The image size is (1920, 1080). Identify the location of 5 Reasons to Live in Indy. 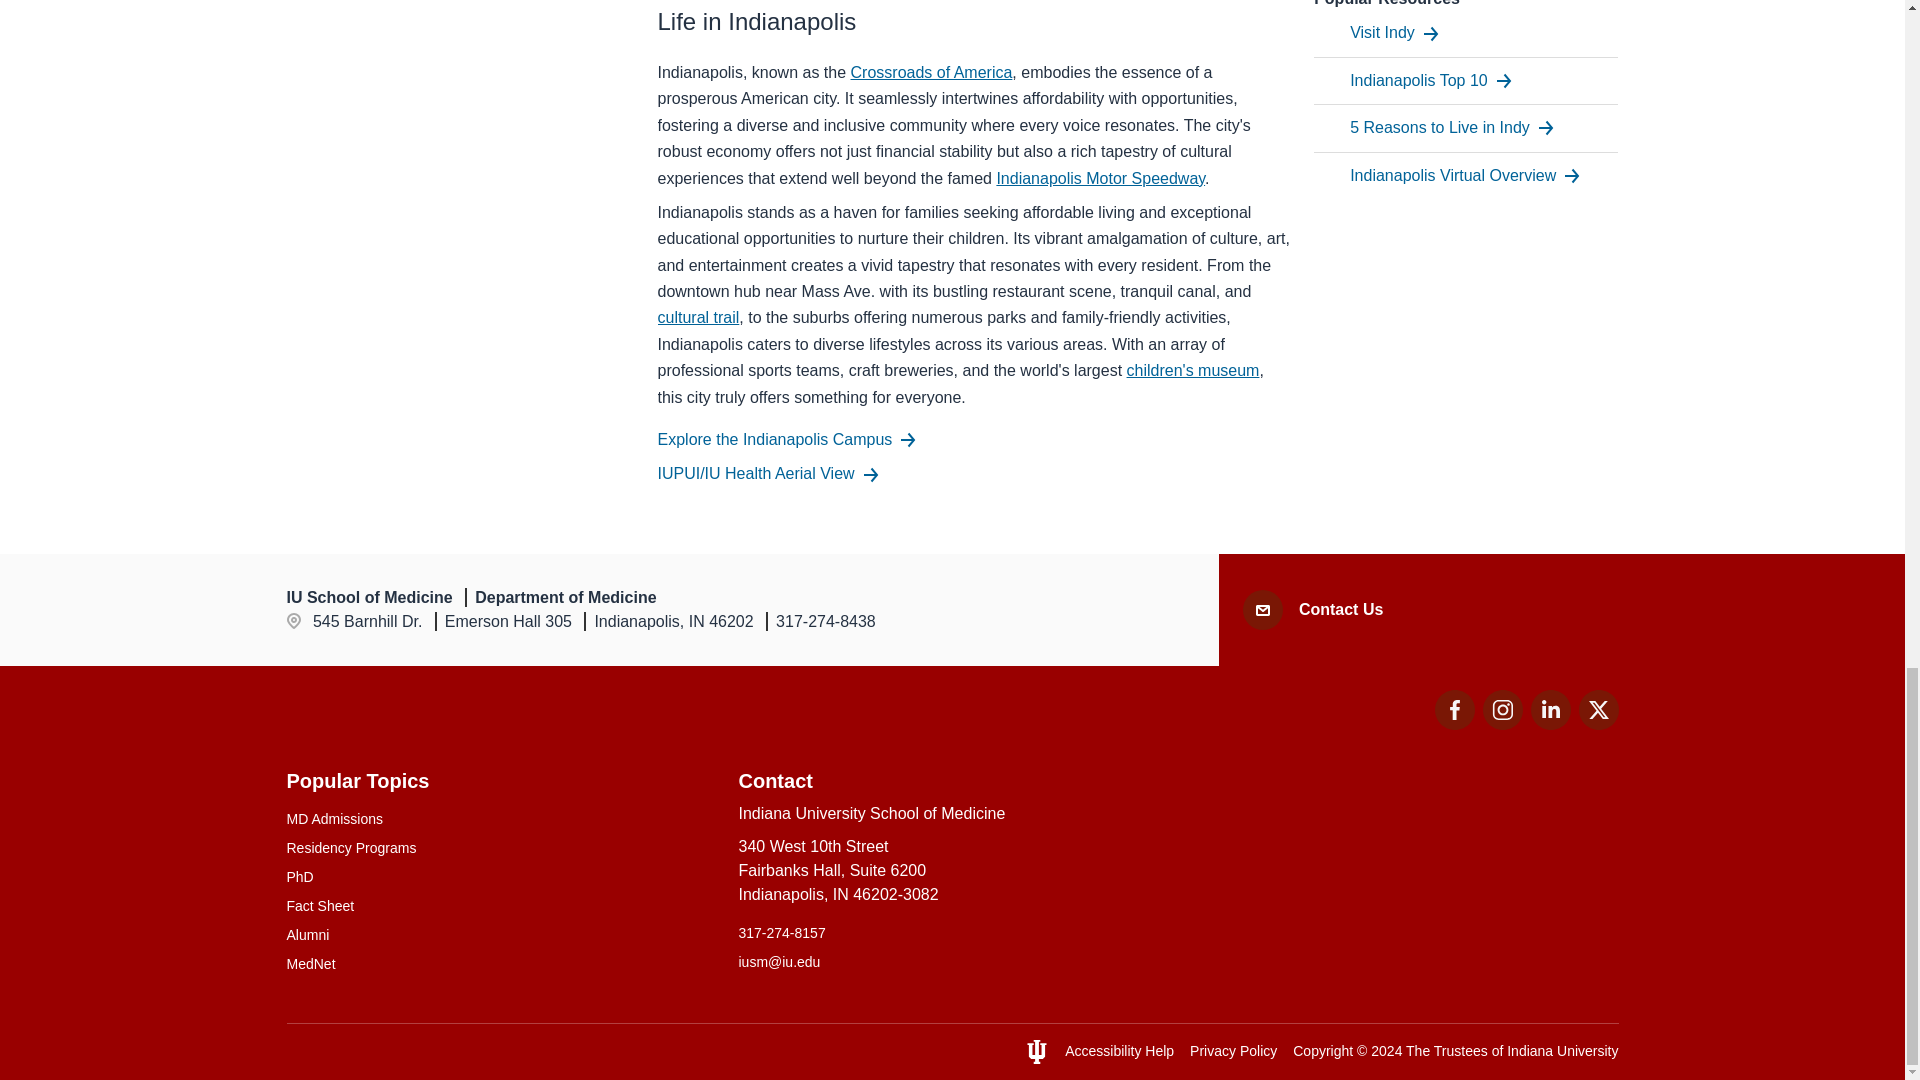
(1451, 128).